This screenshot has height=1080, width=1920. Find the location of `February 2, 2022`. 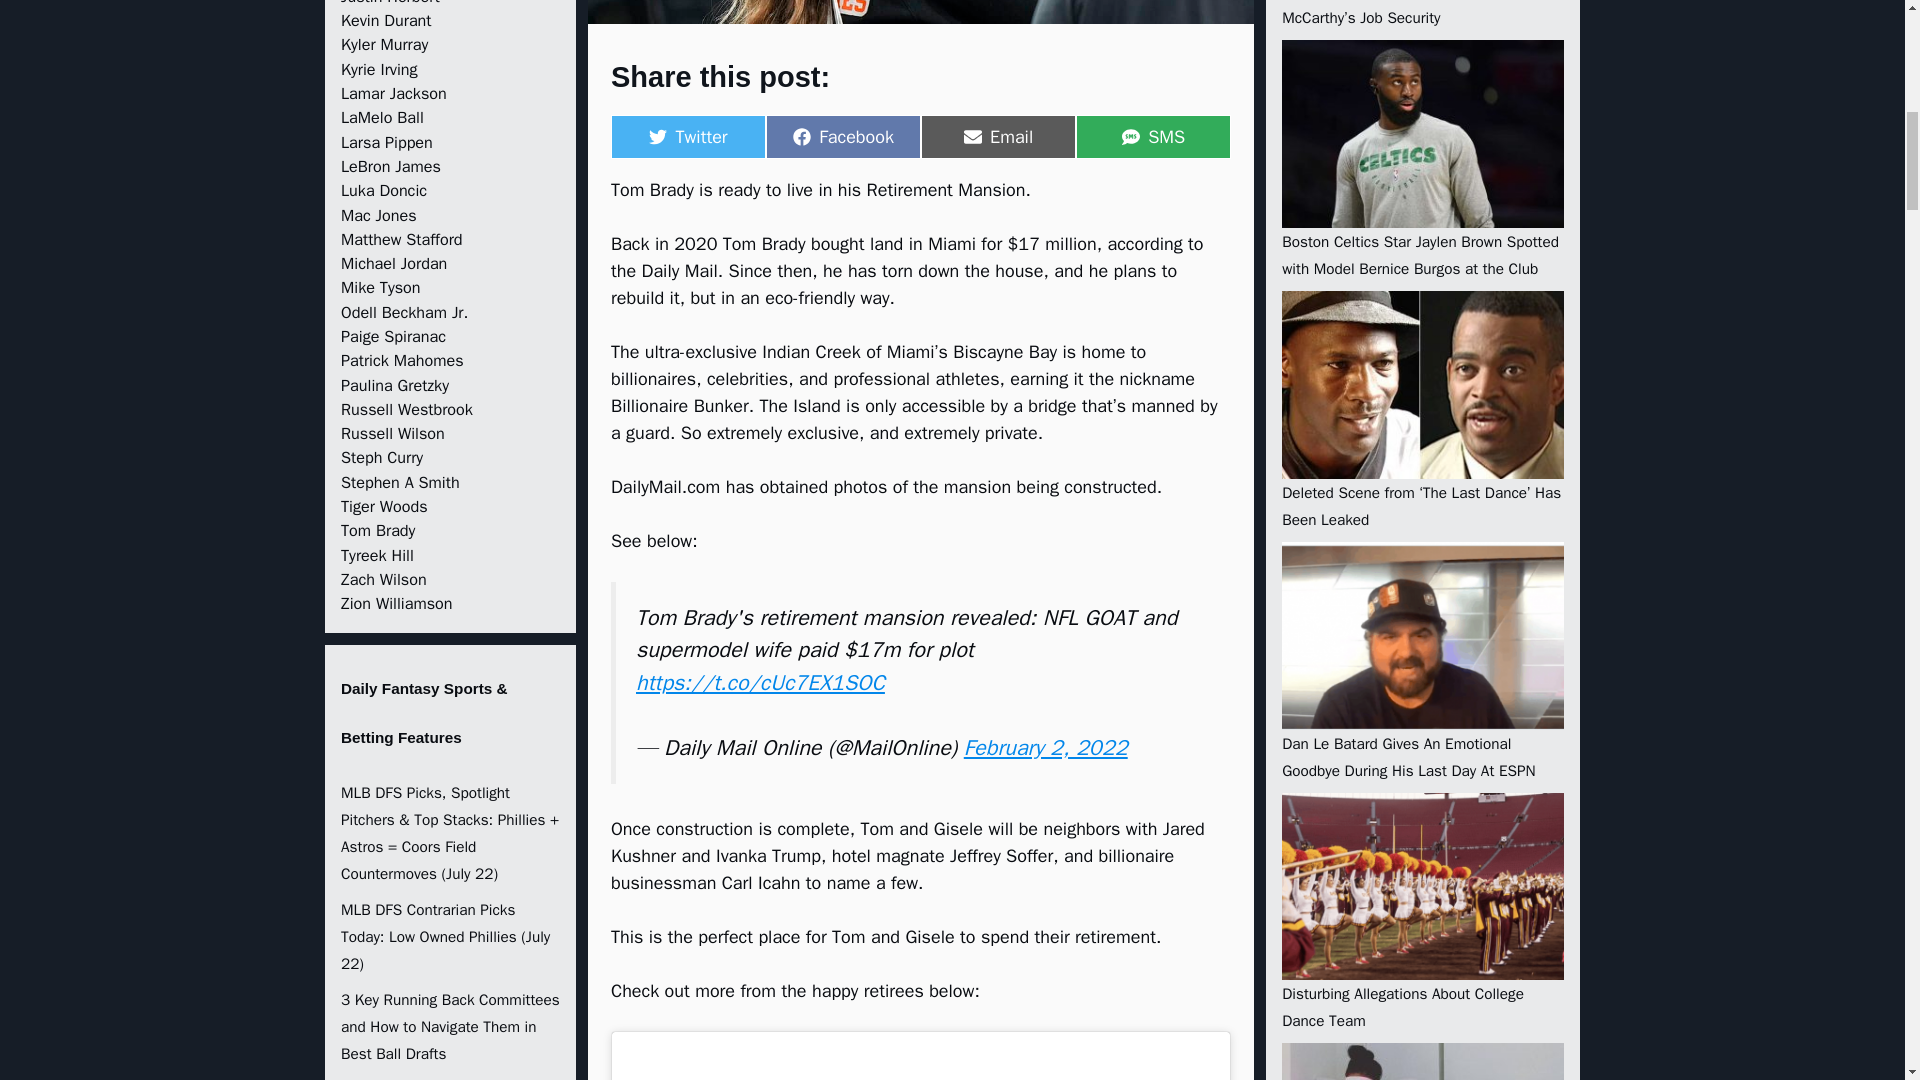

February 2, 2022 is located at coordinates (688, 136).